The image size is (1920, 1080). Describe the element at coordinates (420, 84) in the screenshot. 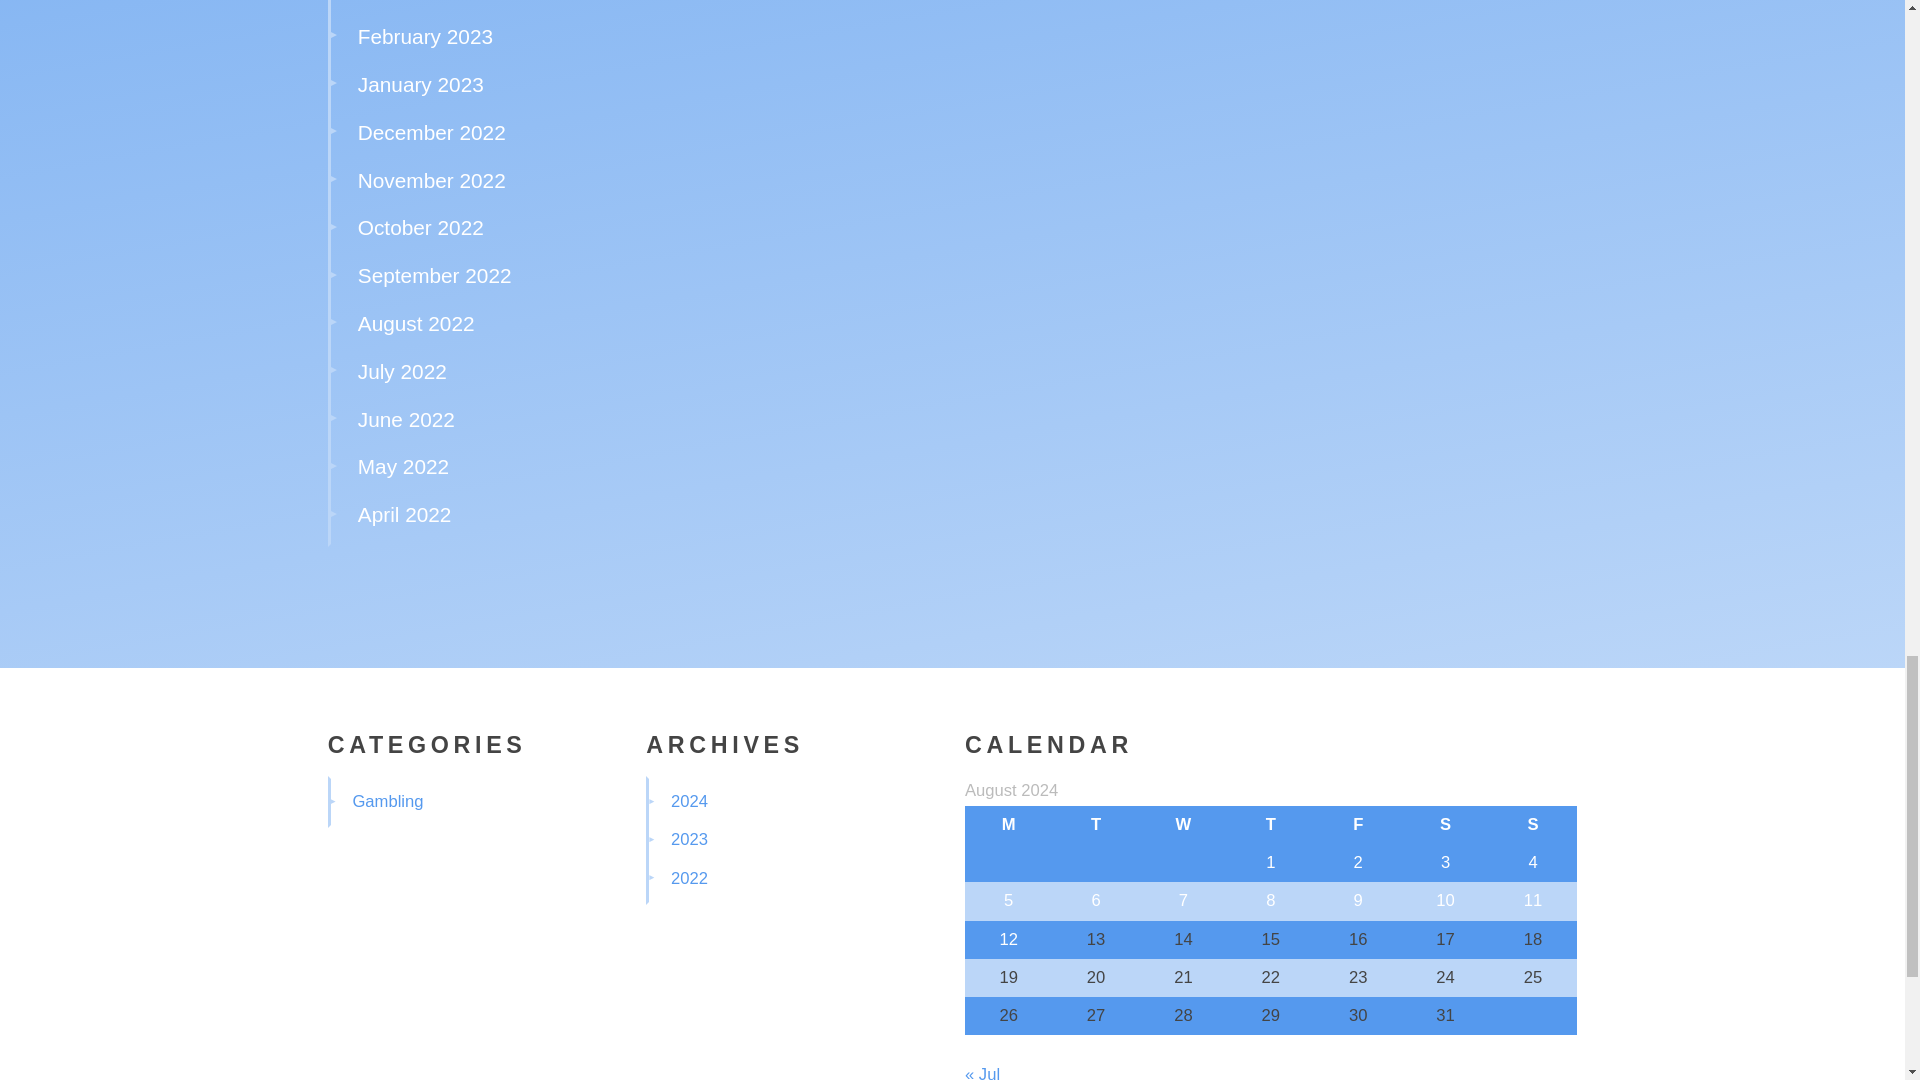

I see `January 2023` at that location.